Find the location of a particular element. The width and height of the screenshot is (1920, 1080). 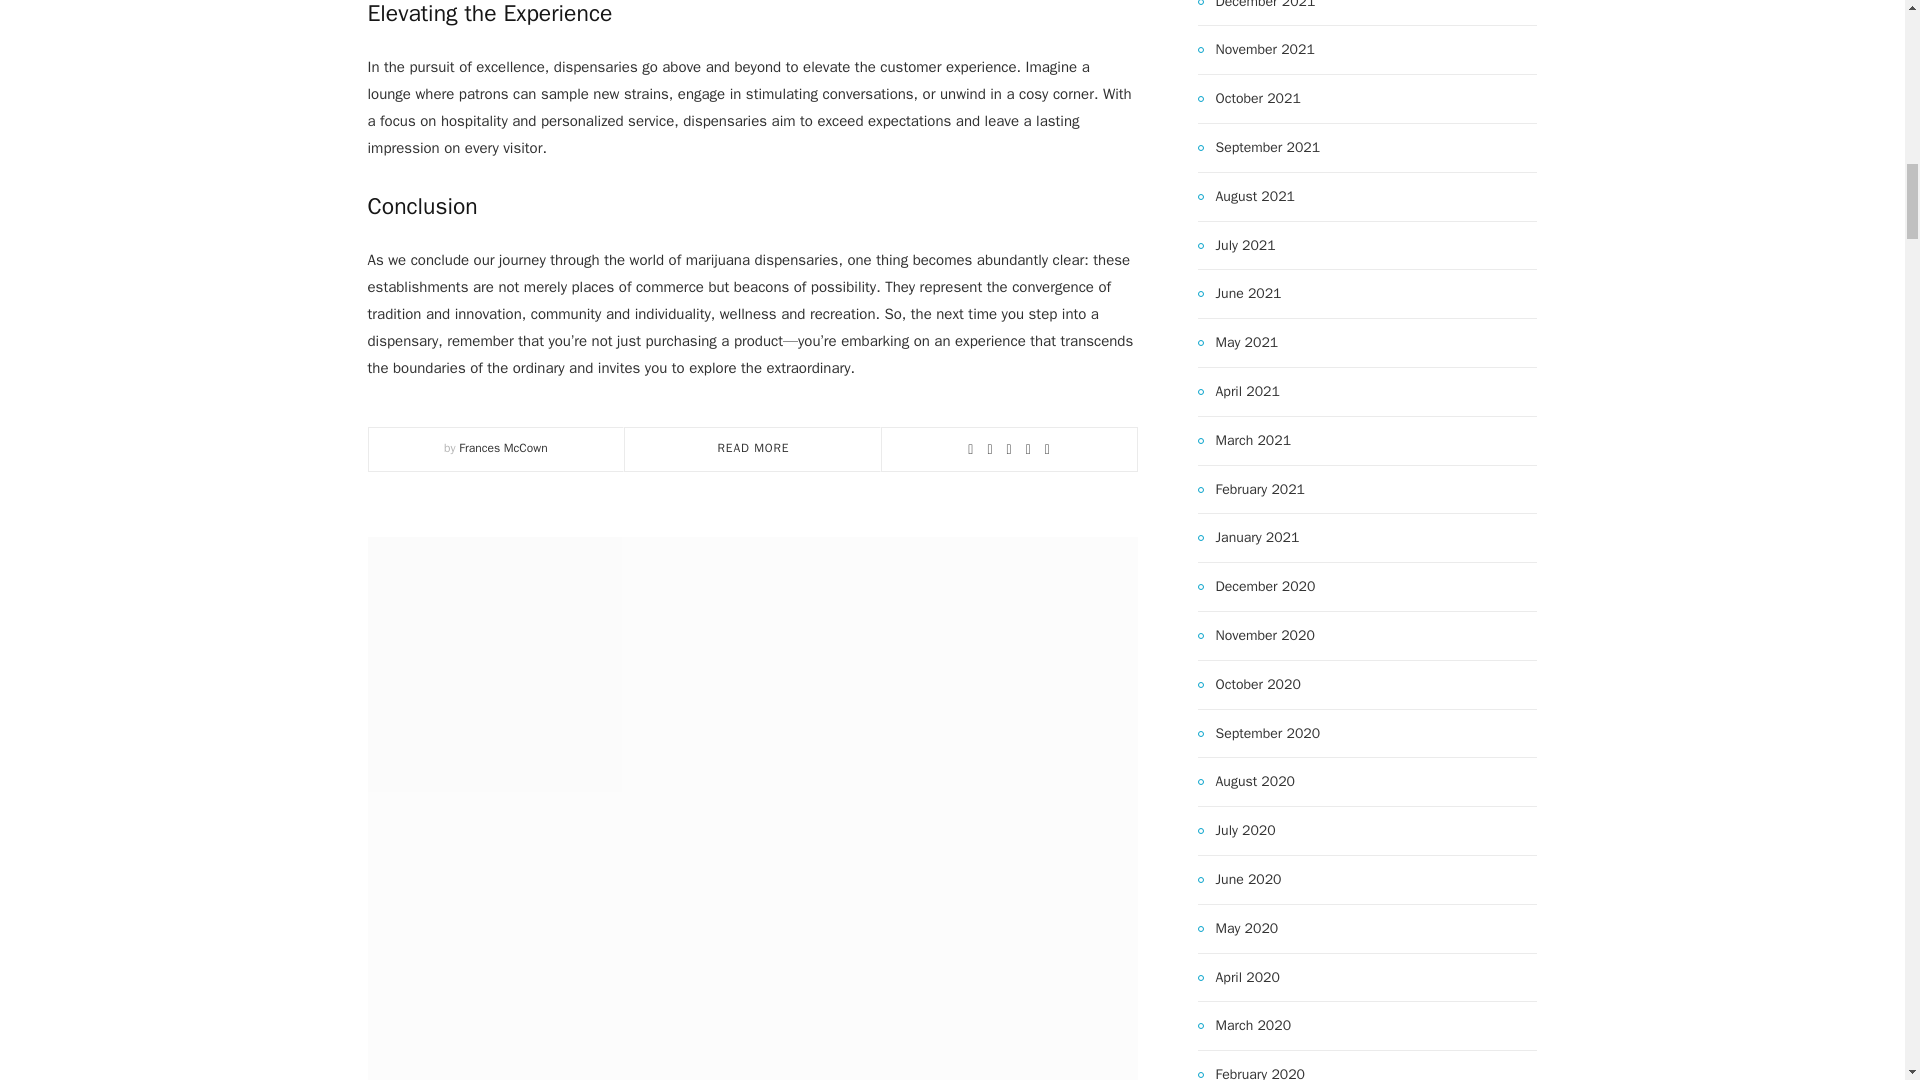

Frances McCown is located at coordinates (502, 447).